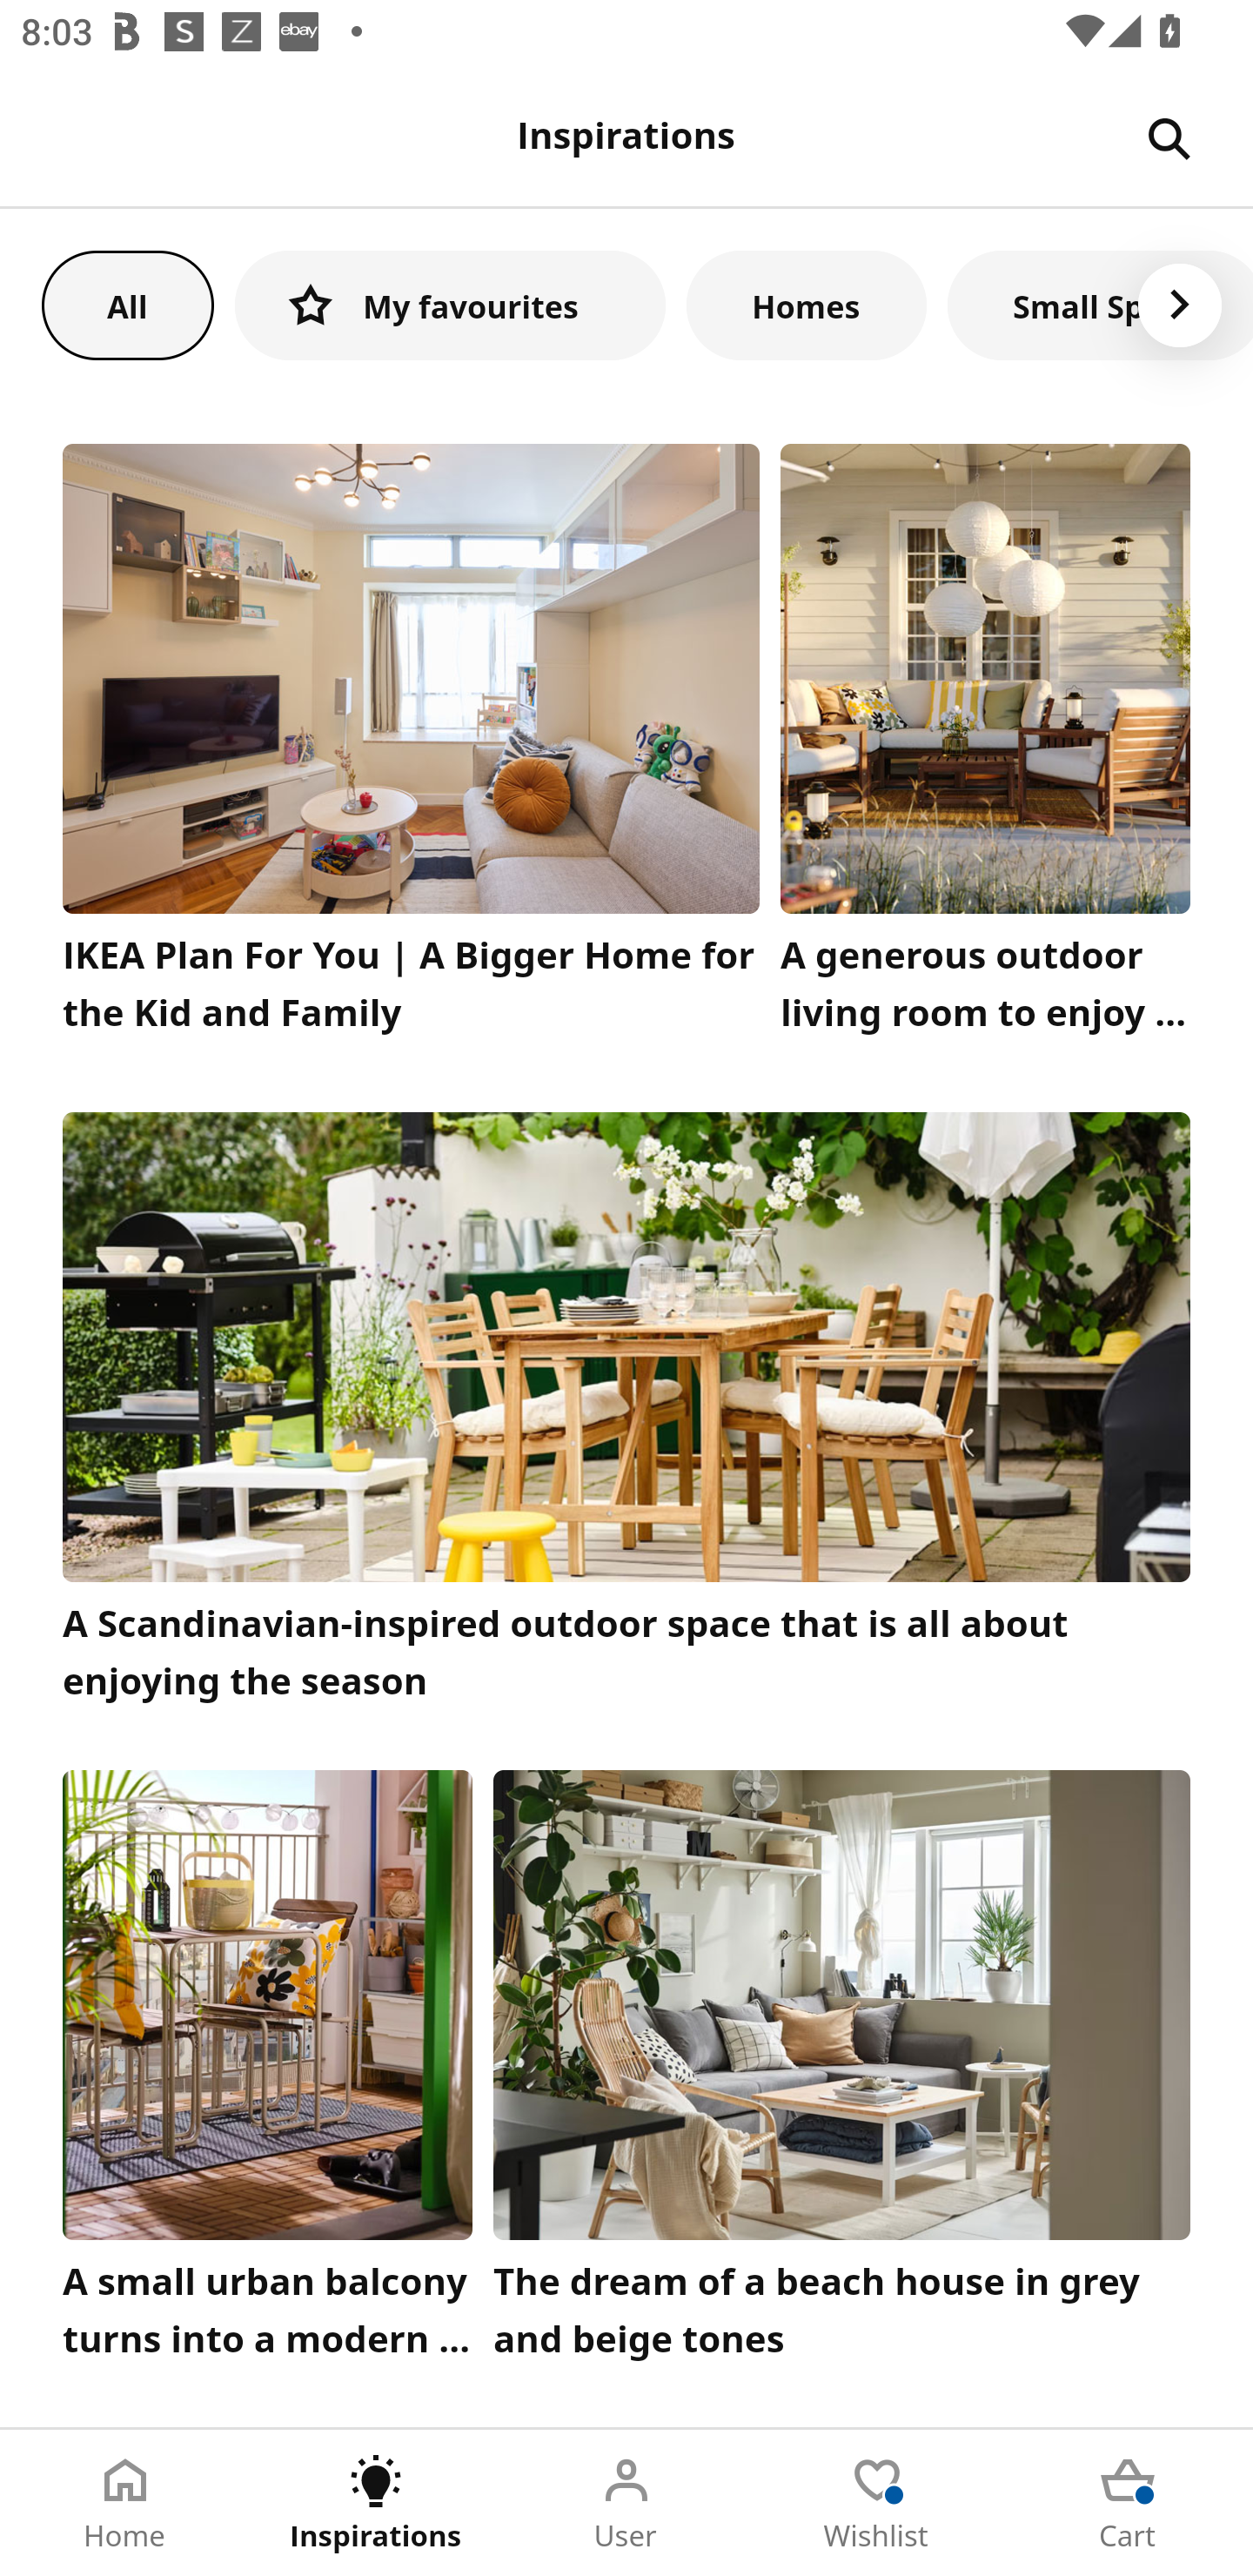 Image resolution: width=1253 pixels, height=2576 pixels. Describe the element at coordinates (376, 2503) in the screenshot. I see `Inspirations
Tab 2 of 5` at that location.